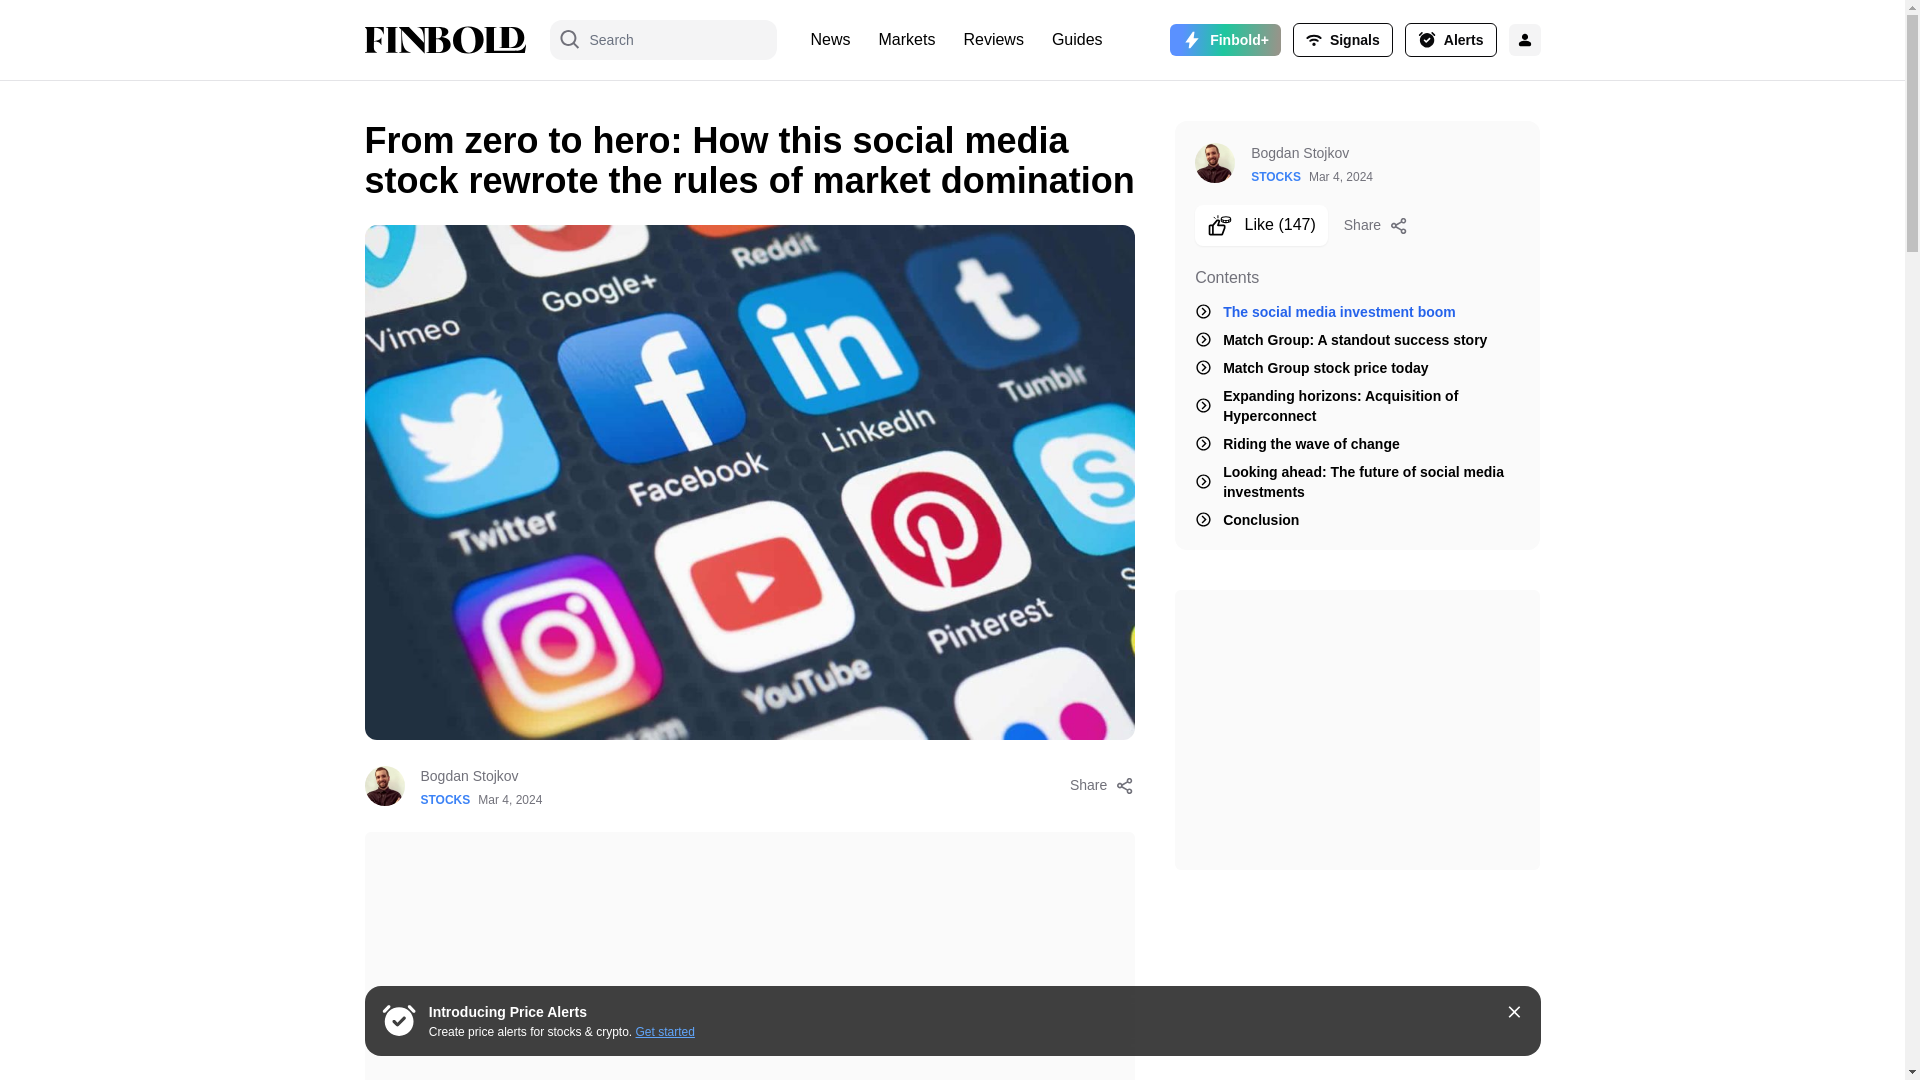 The image size is (1920, 1080). Describe the element at coordinates (1357, 730) in the screenshot. I see `Advertisement` at that location.